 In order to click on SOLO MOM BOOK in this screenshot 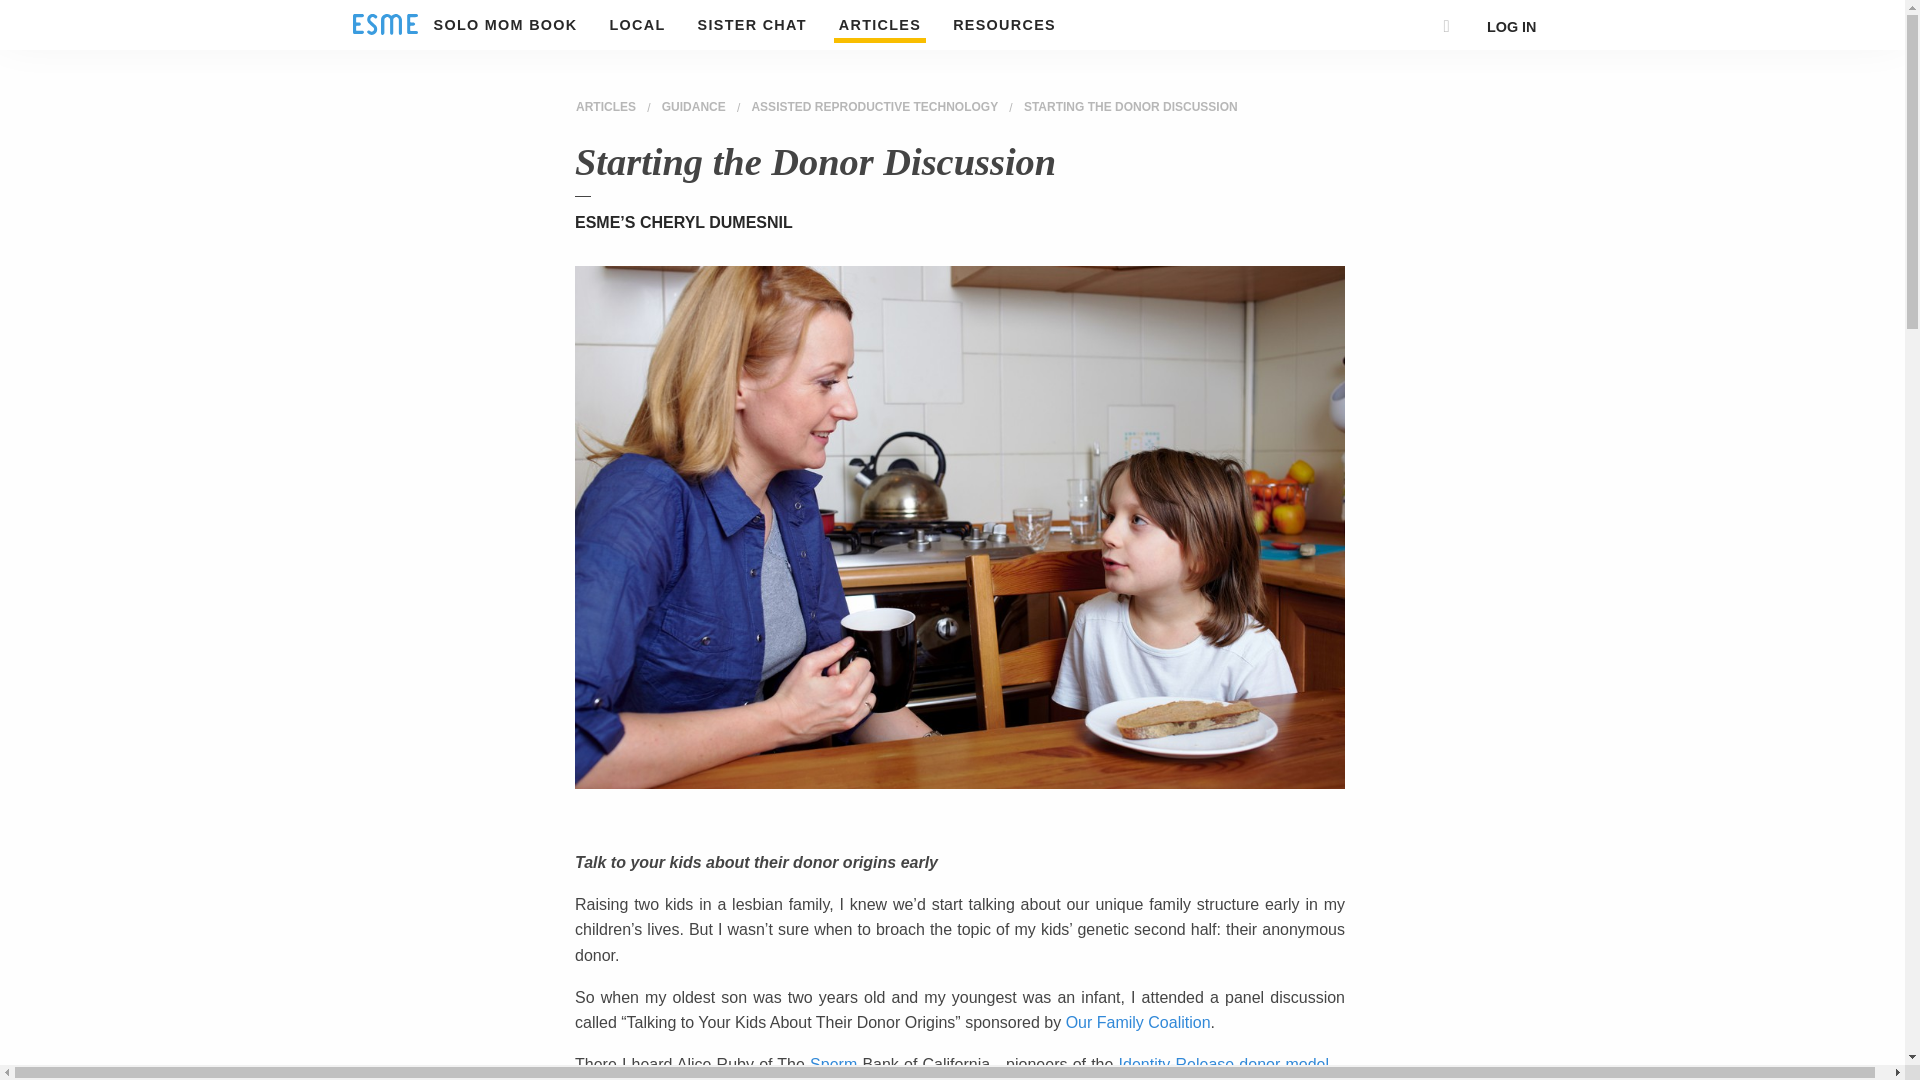, I will do `click(506, 24)`.